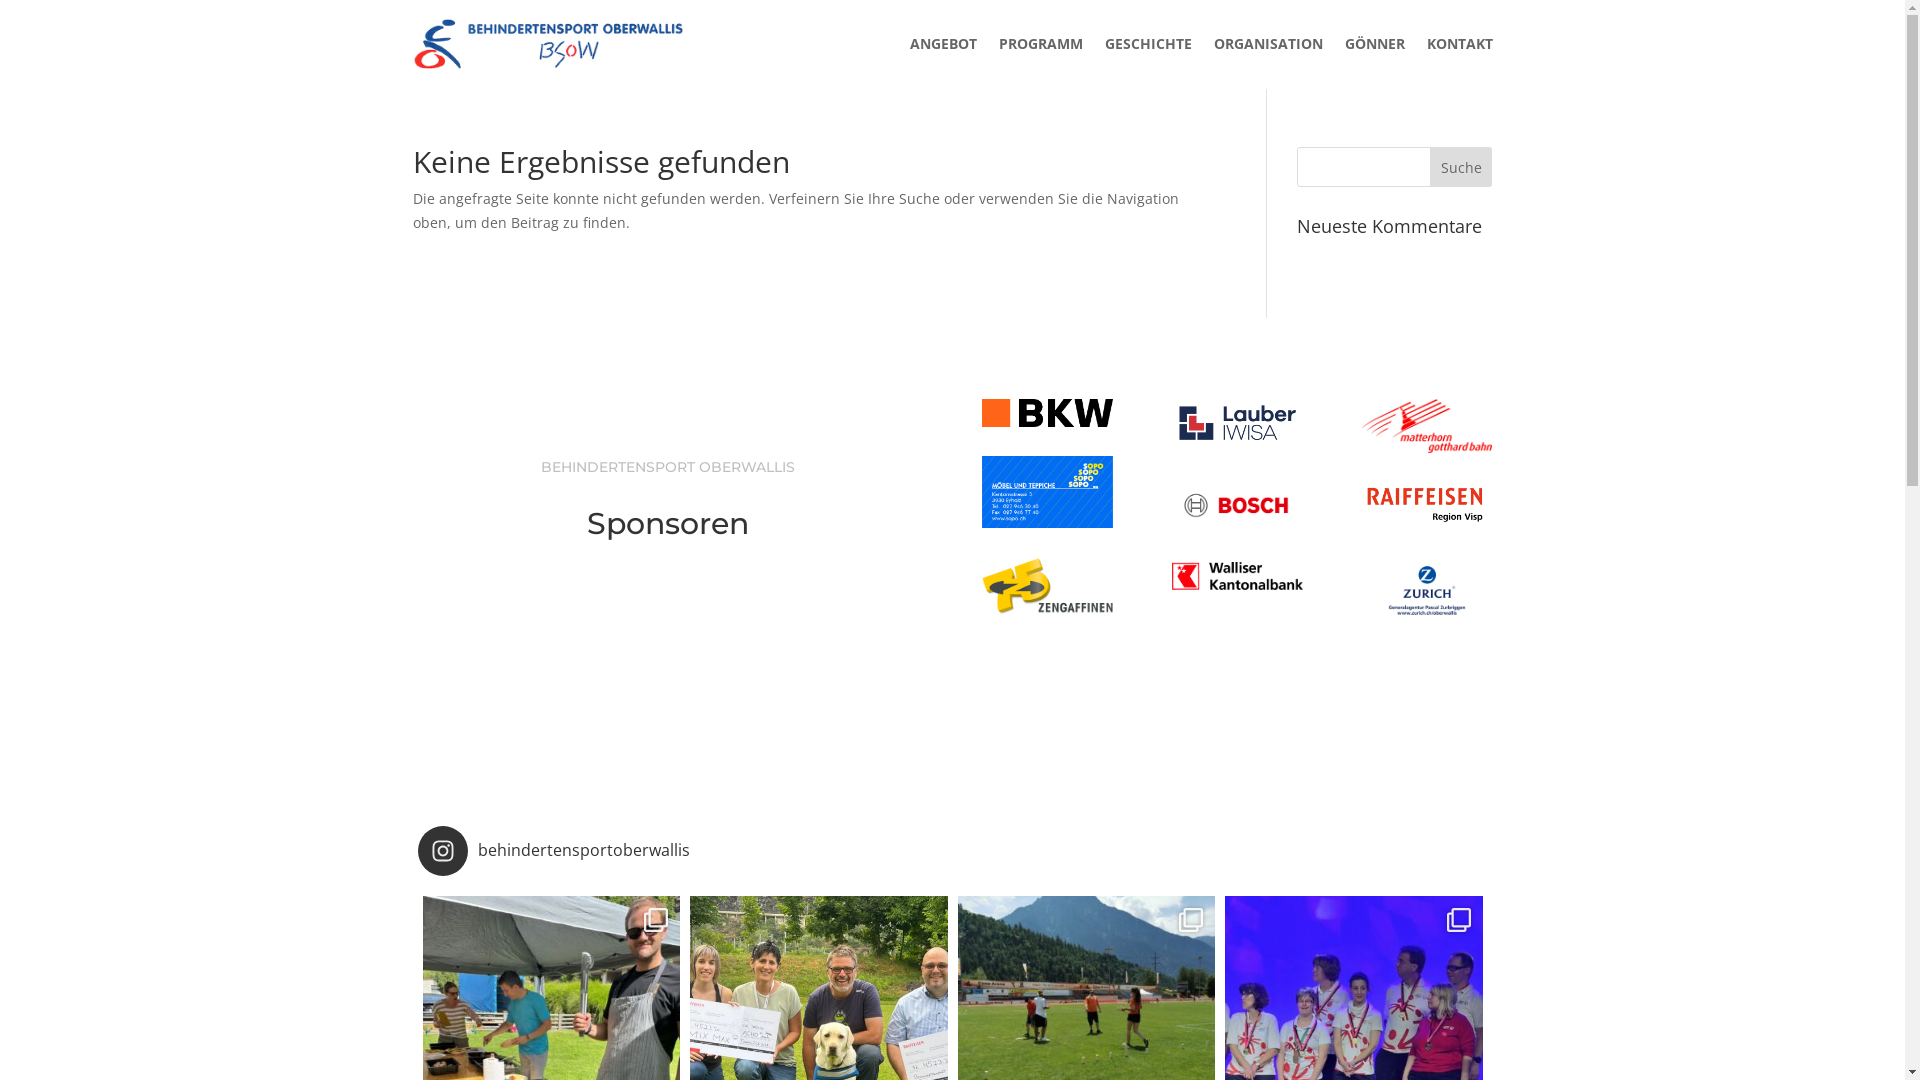  What do you see at coordinates (1237, 576) in the screenshot?
I see `WKB_Logo_RGB` at bounding box center [1237, 576].